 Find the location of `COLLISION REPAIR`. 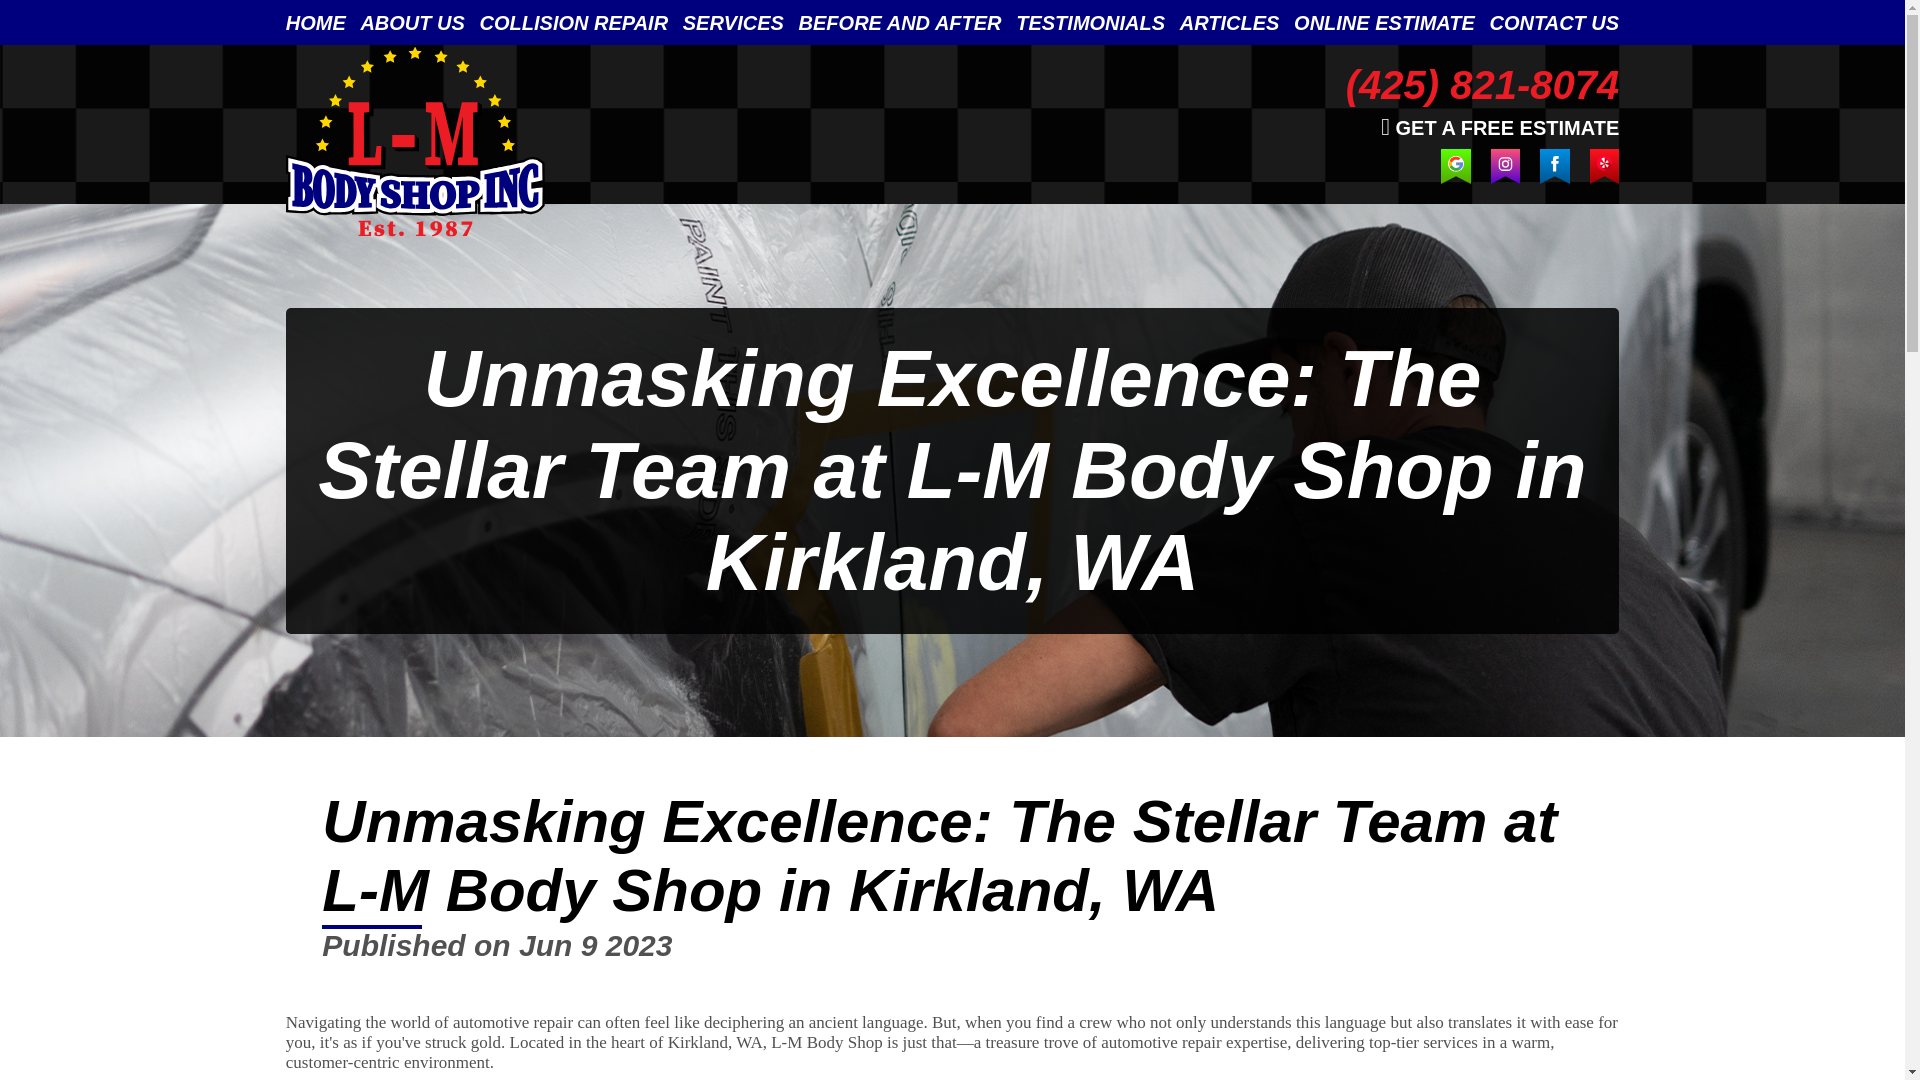

COLLISION REPAIR is located at coordinates (574, 22).